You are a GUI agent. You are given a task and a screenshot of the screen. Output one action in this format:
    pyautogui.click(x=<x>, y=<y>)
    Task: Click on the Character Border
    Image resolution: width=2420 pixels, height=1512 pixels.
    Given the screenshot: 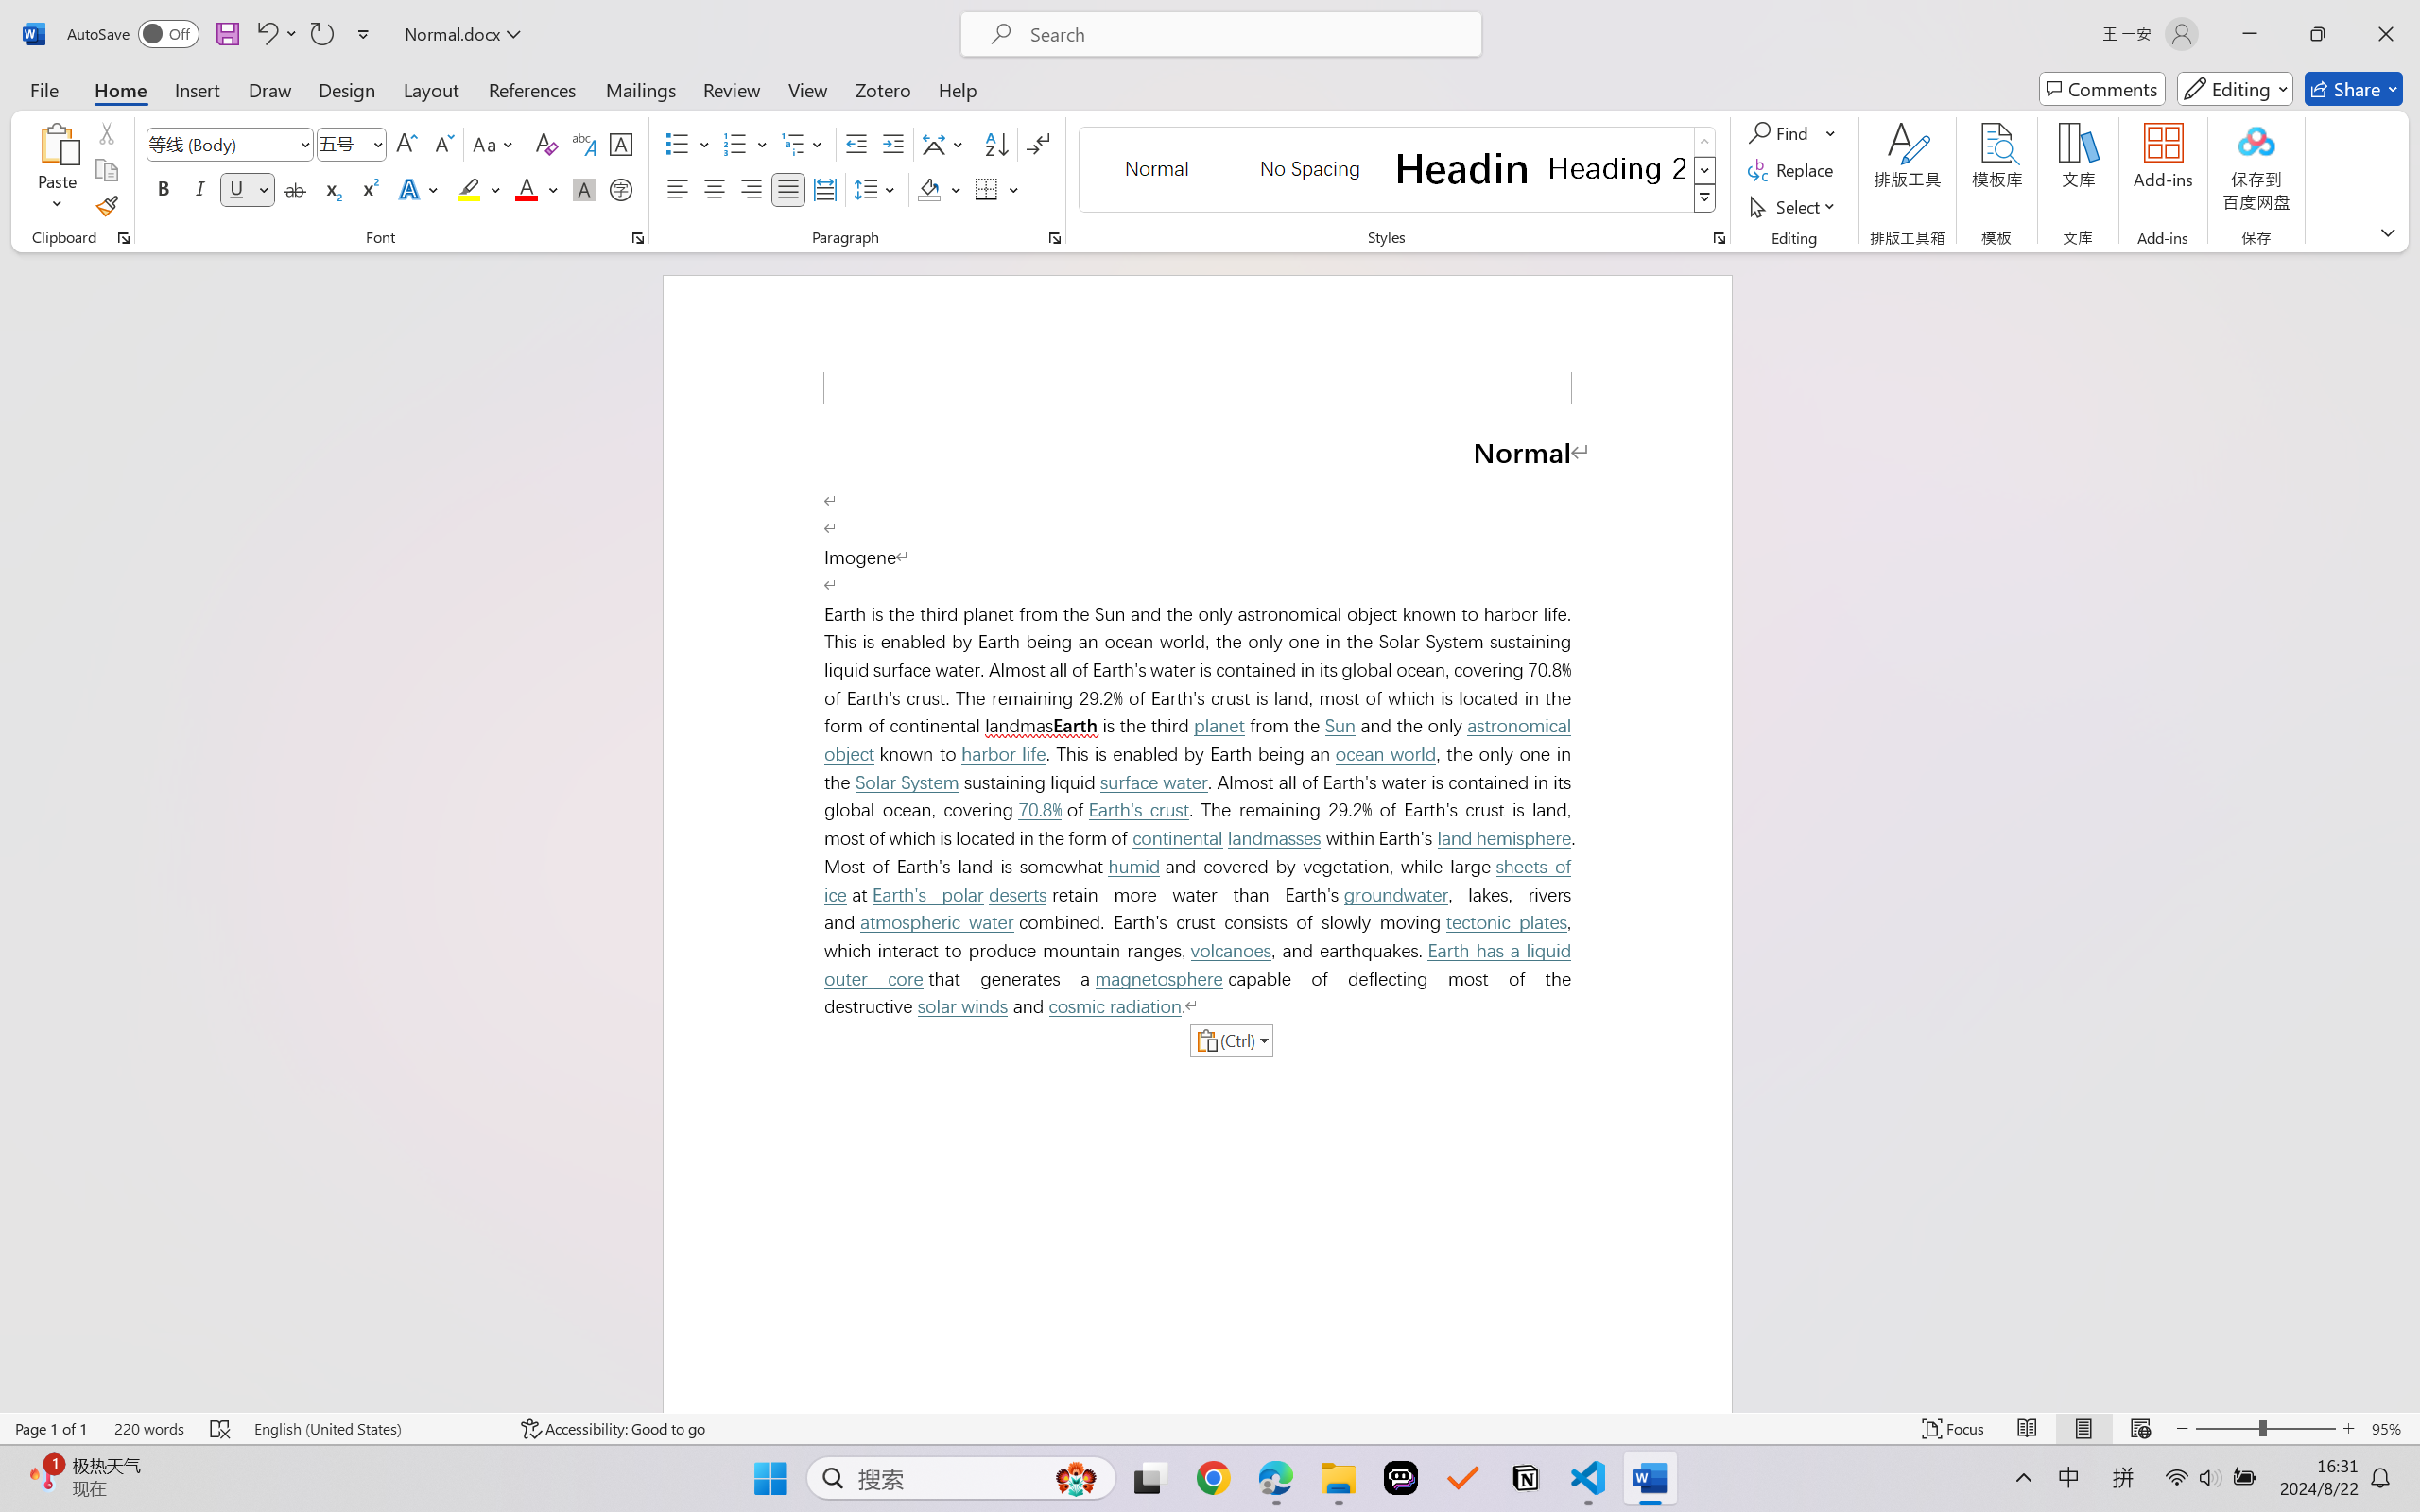 What is the action you would take?
    pyautogui.click(x=622, y=144)
    